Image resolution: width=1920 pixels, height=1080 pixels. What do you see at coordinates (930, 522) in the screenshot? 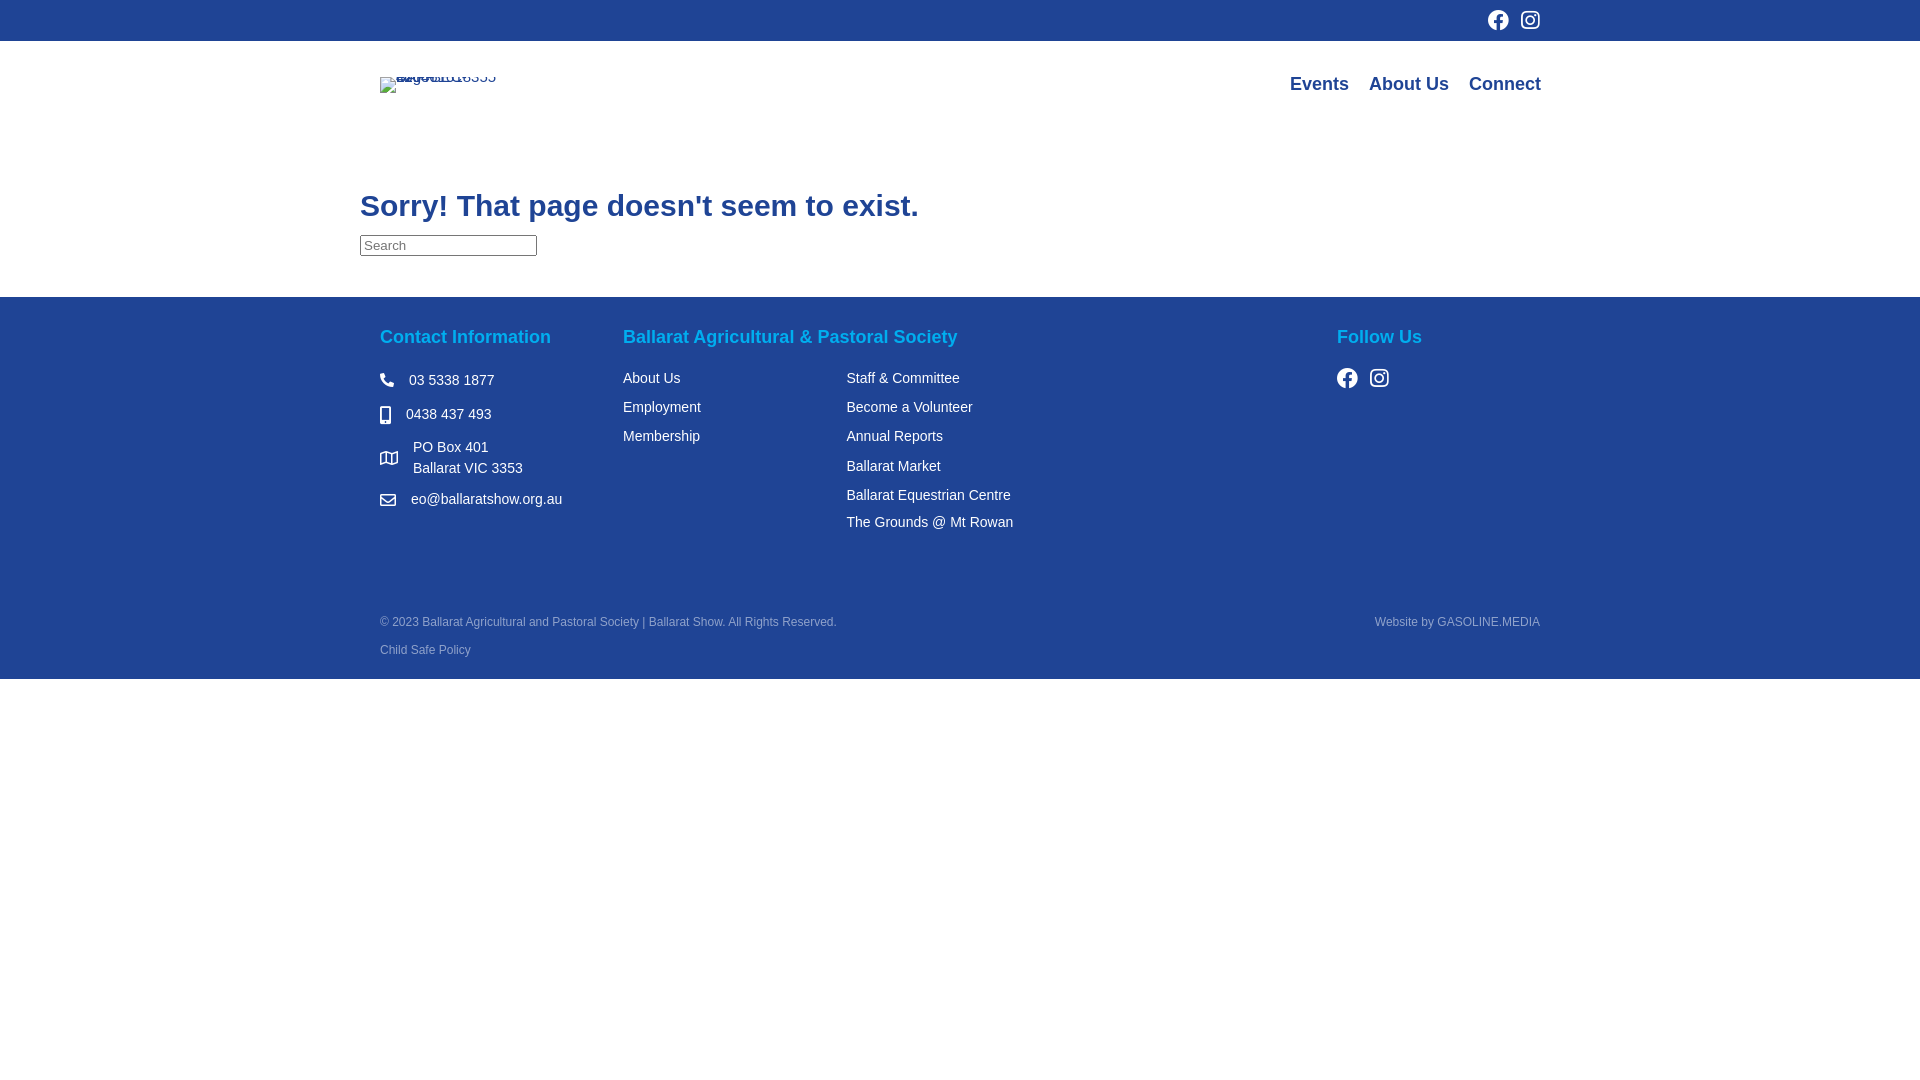
I see `The Grounds @ Mt Rowan` at bounding box center [930, 522].